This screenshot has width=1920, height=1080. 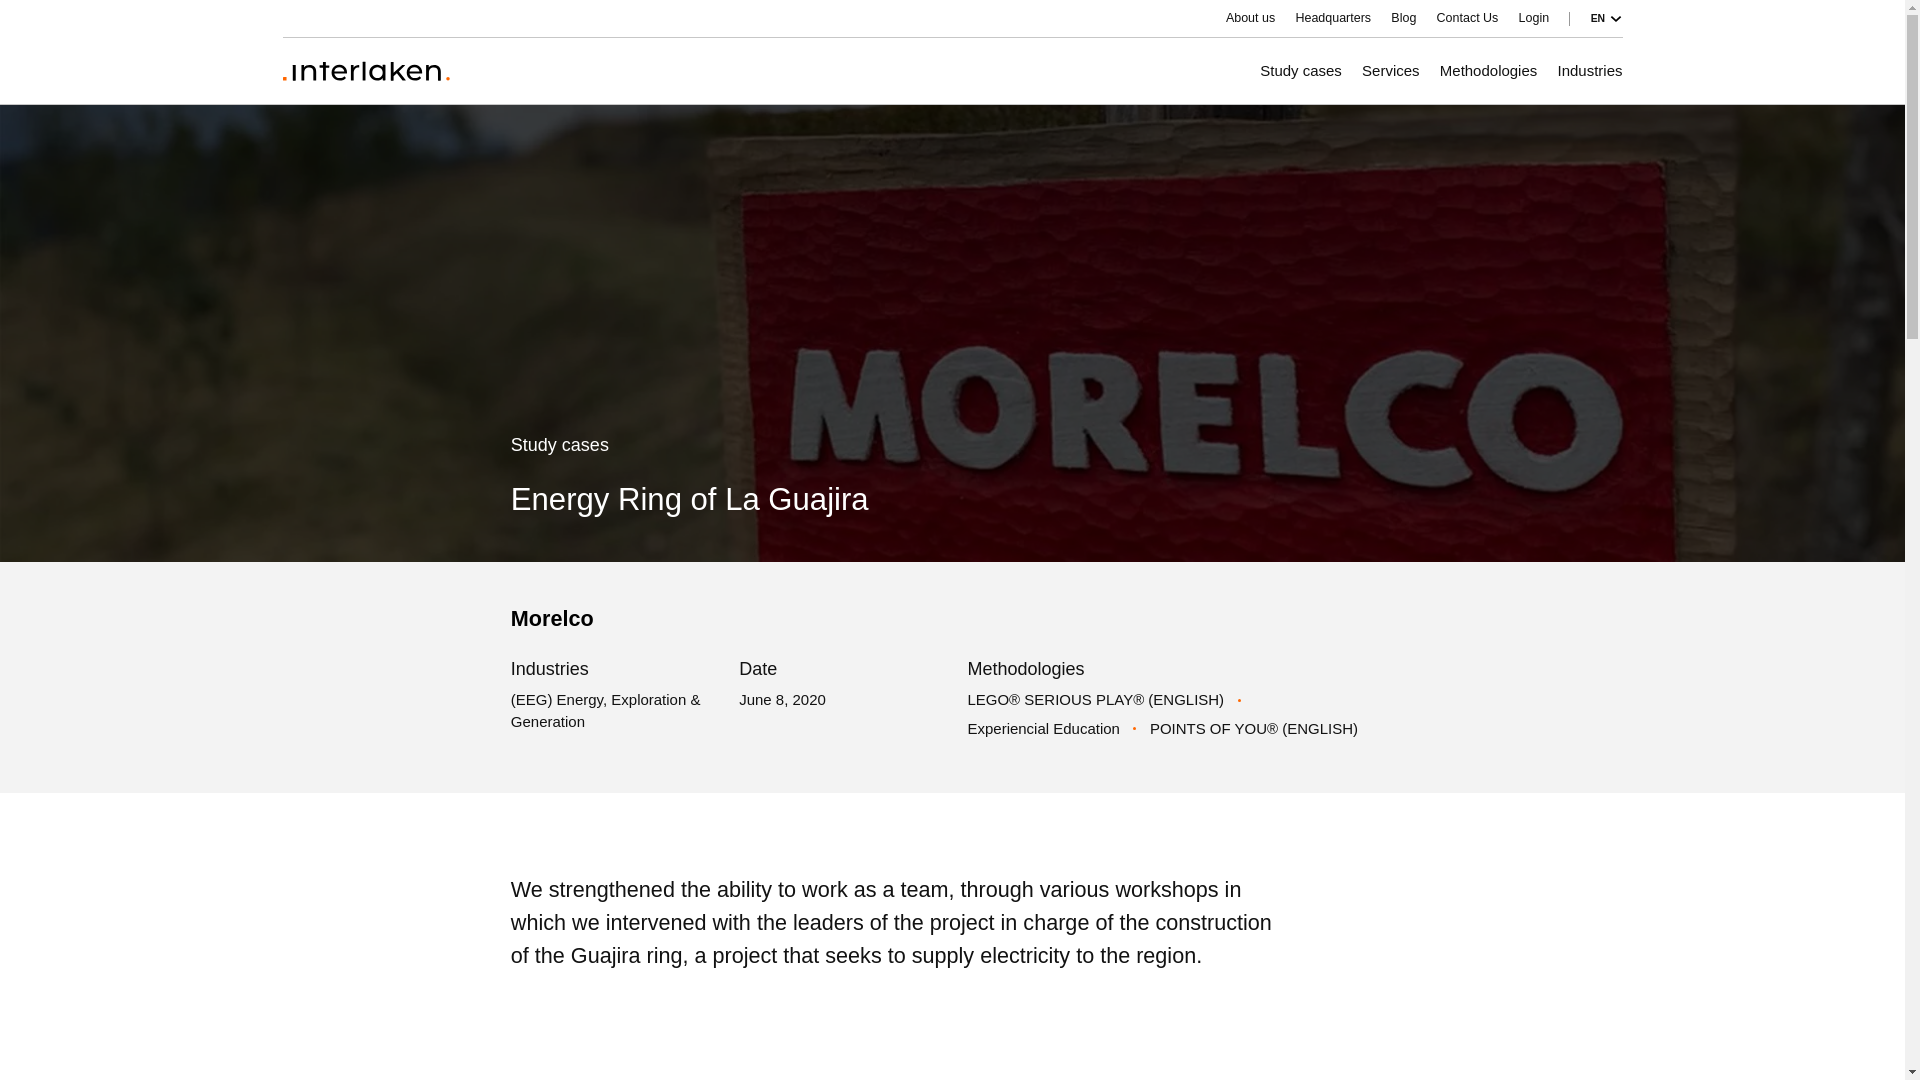 What do you see at coordinates (1590, 71) in the screenshot?
I see `Industries` at bounding box center [1590, 71].